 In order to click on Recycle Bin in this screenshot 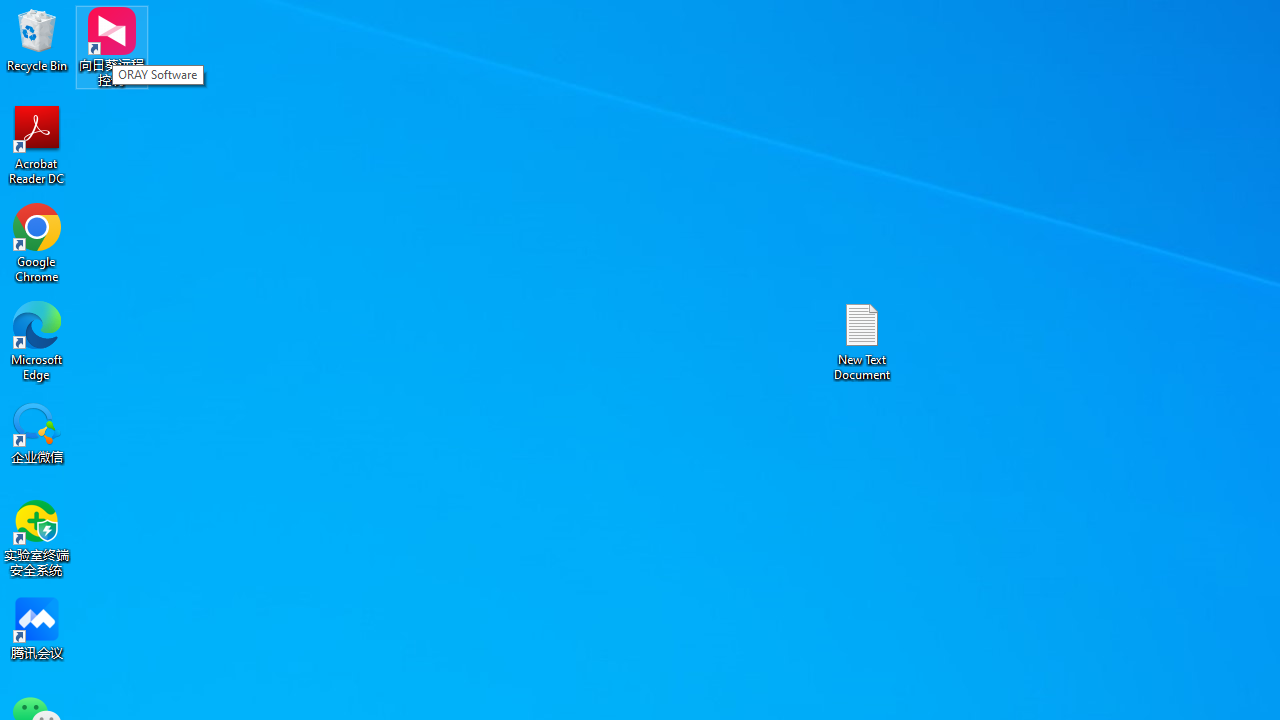, I will do `click(37, 40)`.